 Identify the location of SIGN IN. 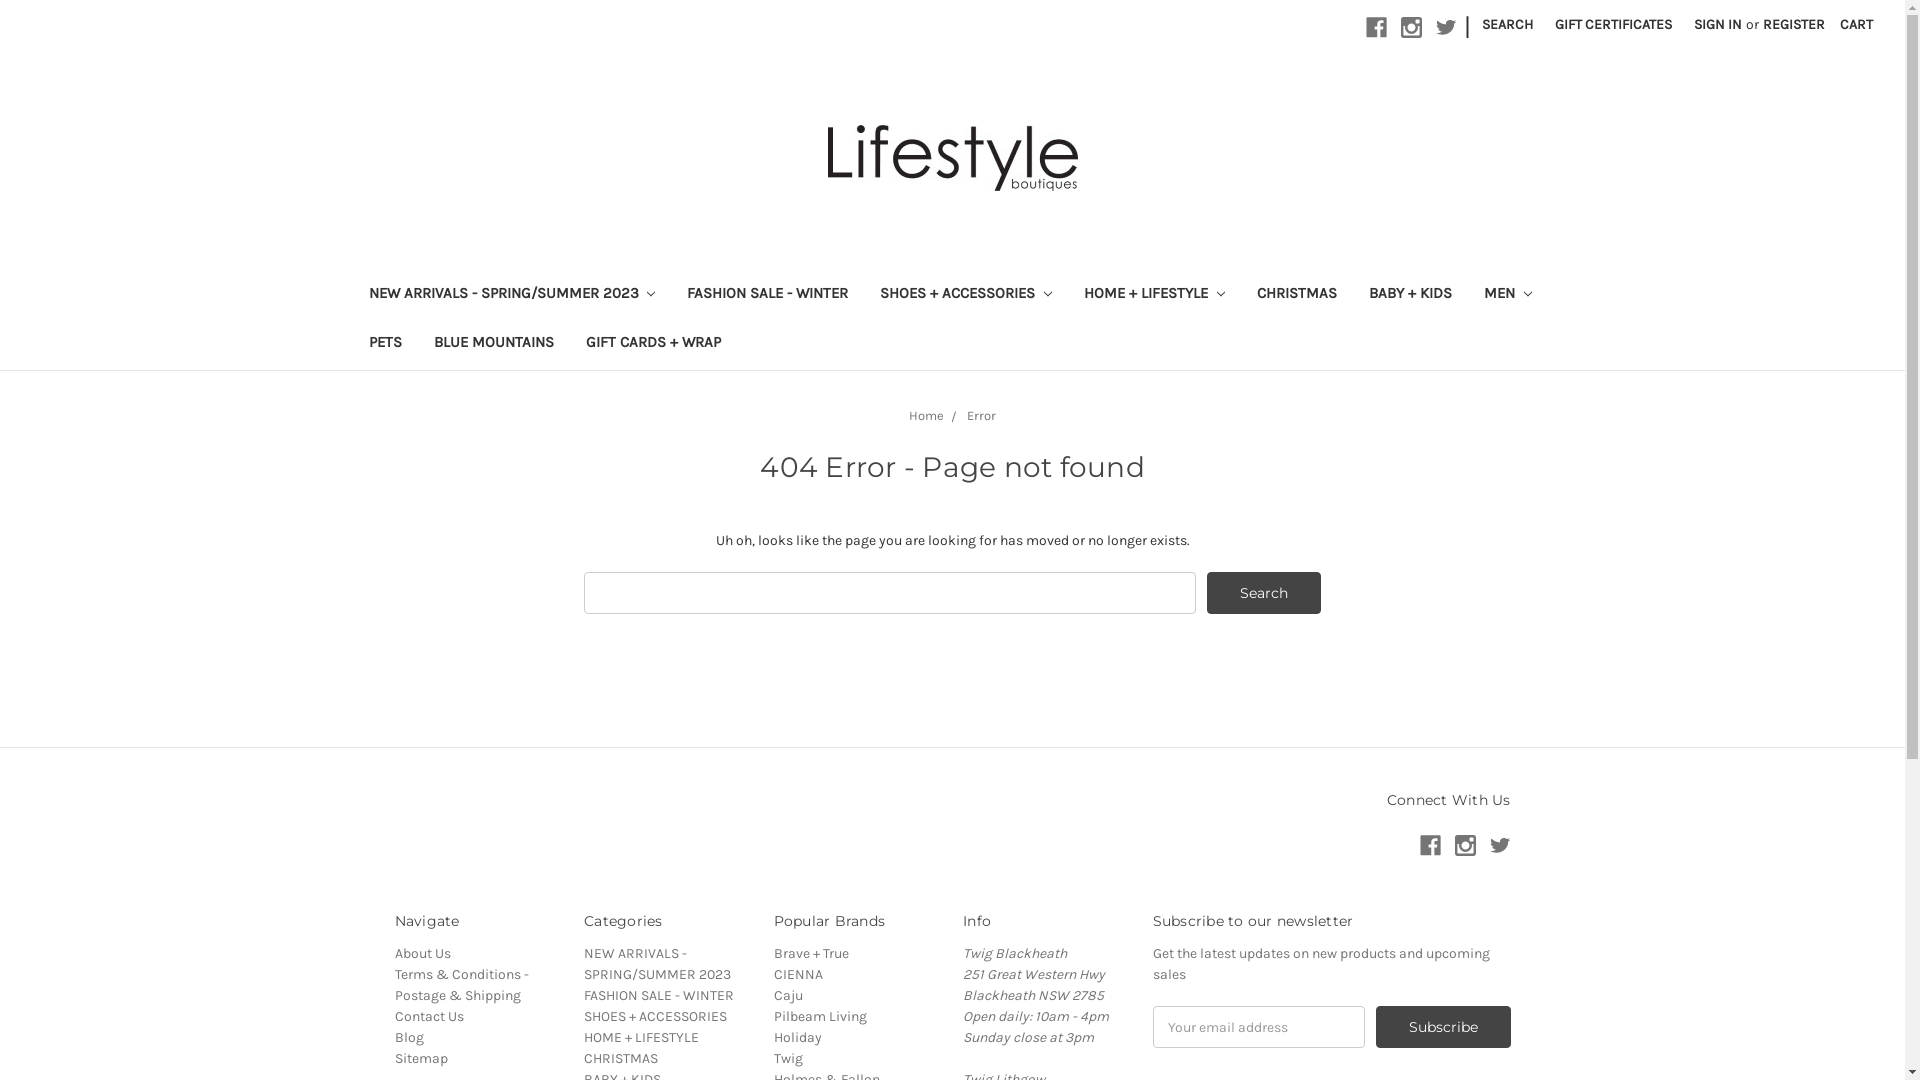
(1718, 24).